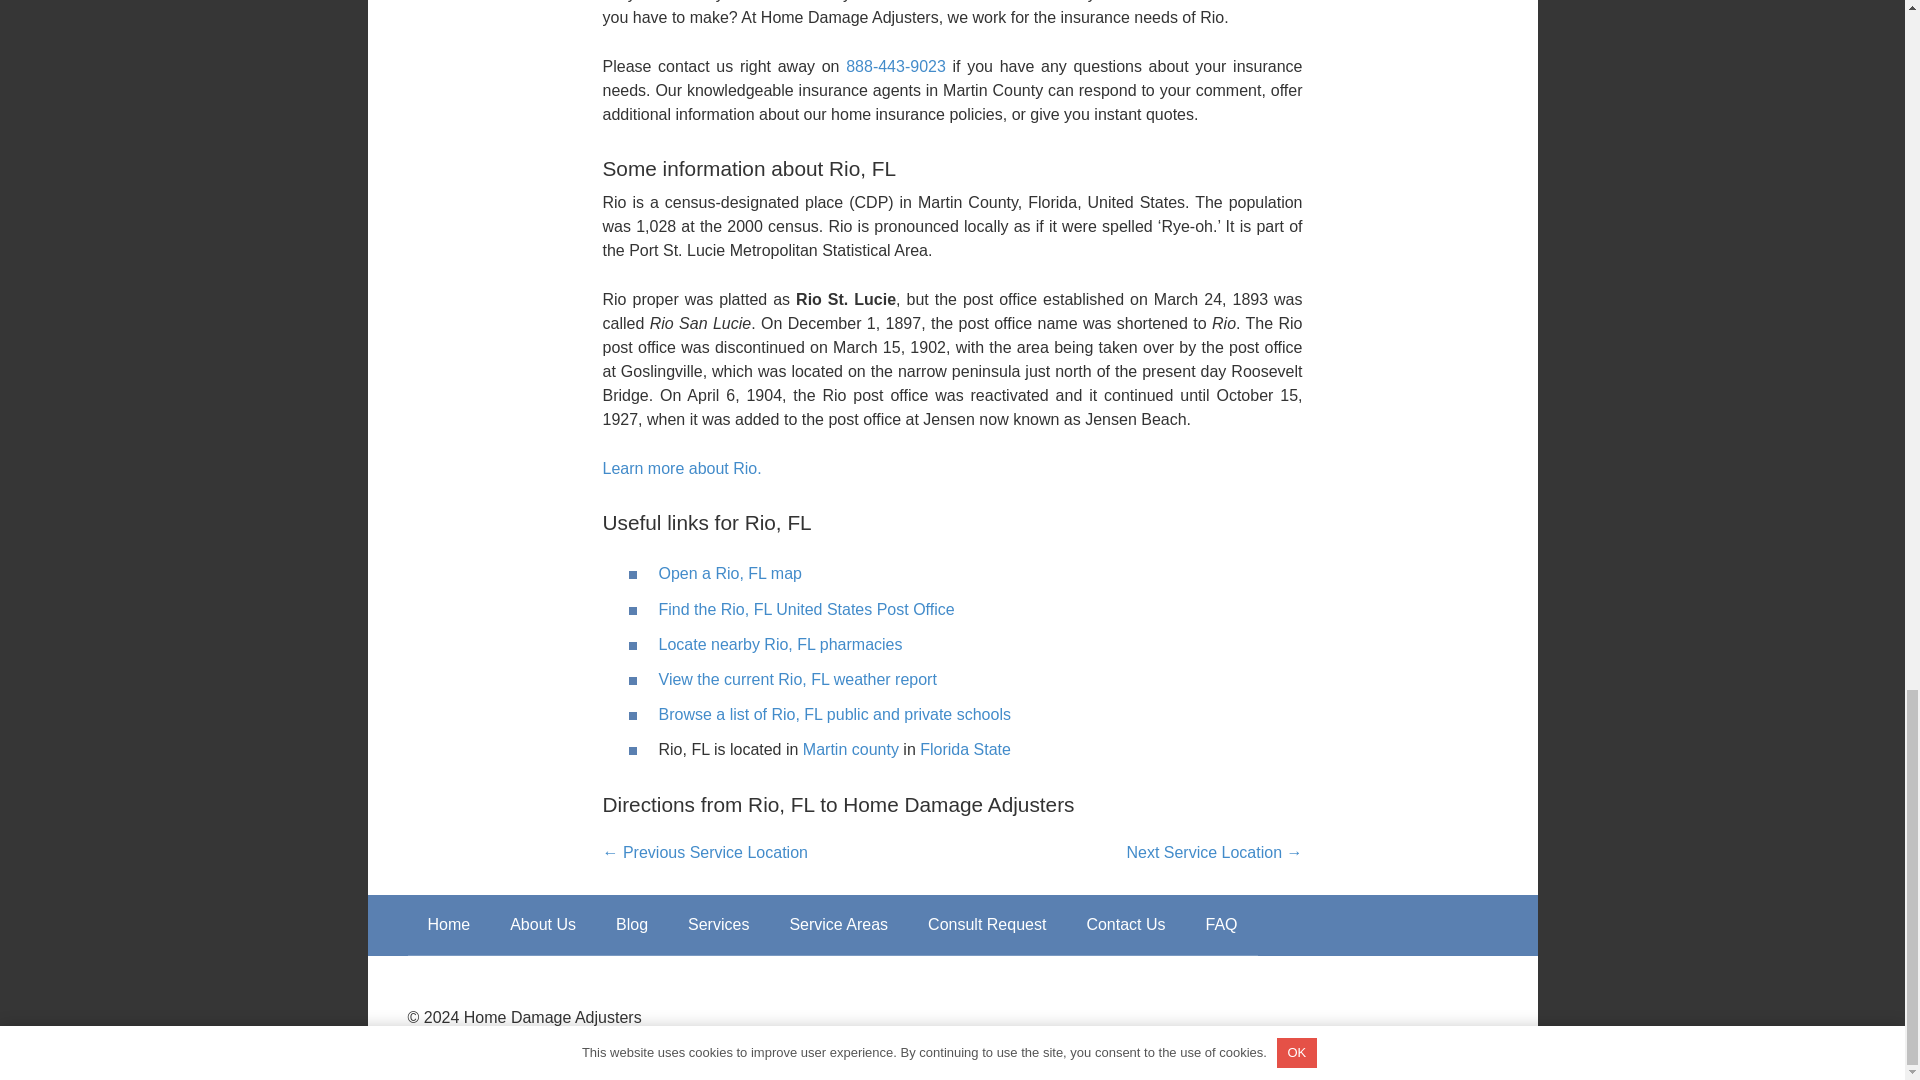 This screenshot has width=1920, height=1080. What do you see at coordinates (896, 66) in the screenshot?
I see `888-443-9023` at bounding box center [896, 66].